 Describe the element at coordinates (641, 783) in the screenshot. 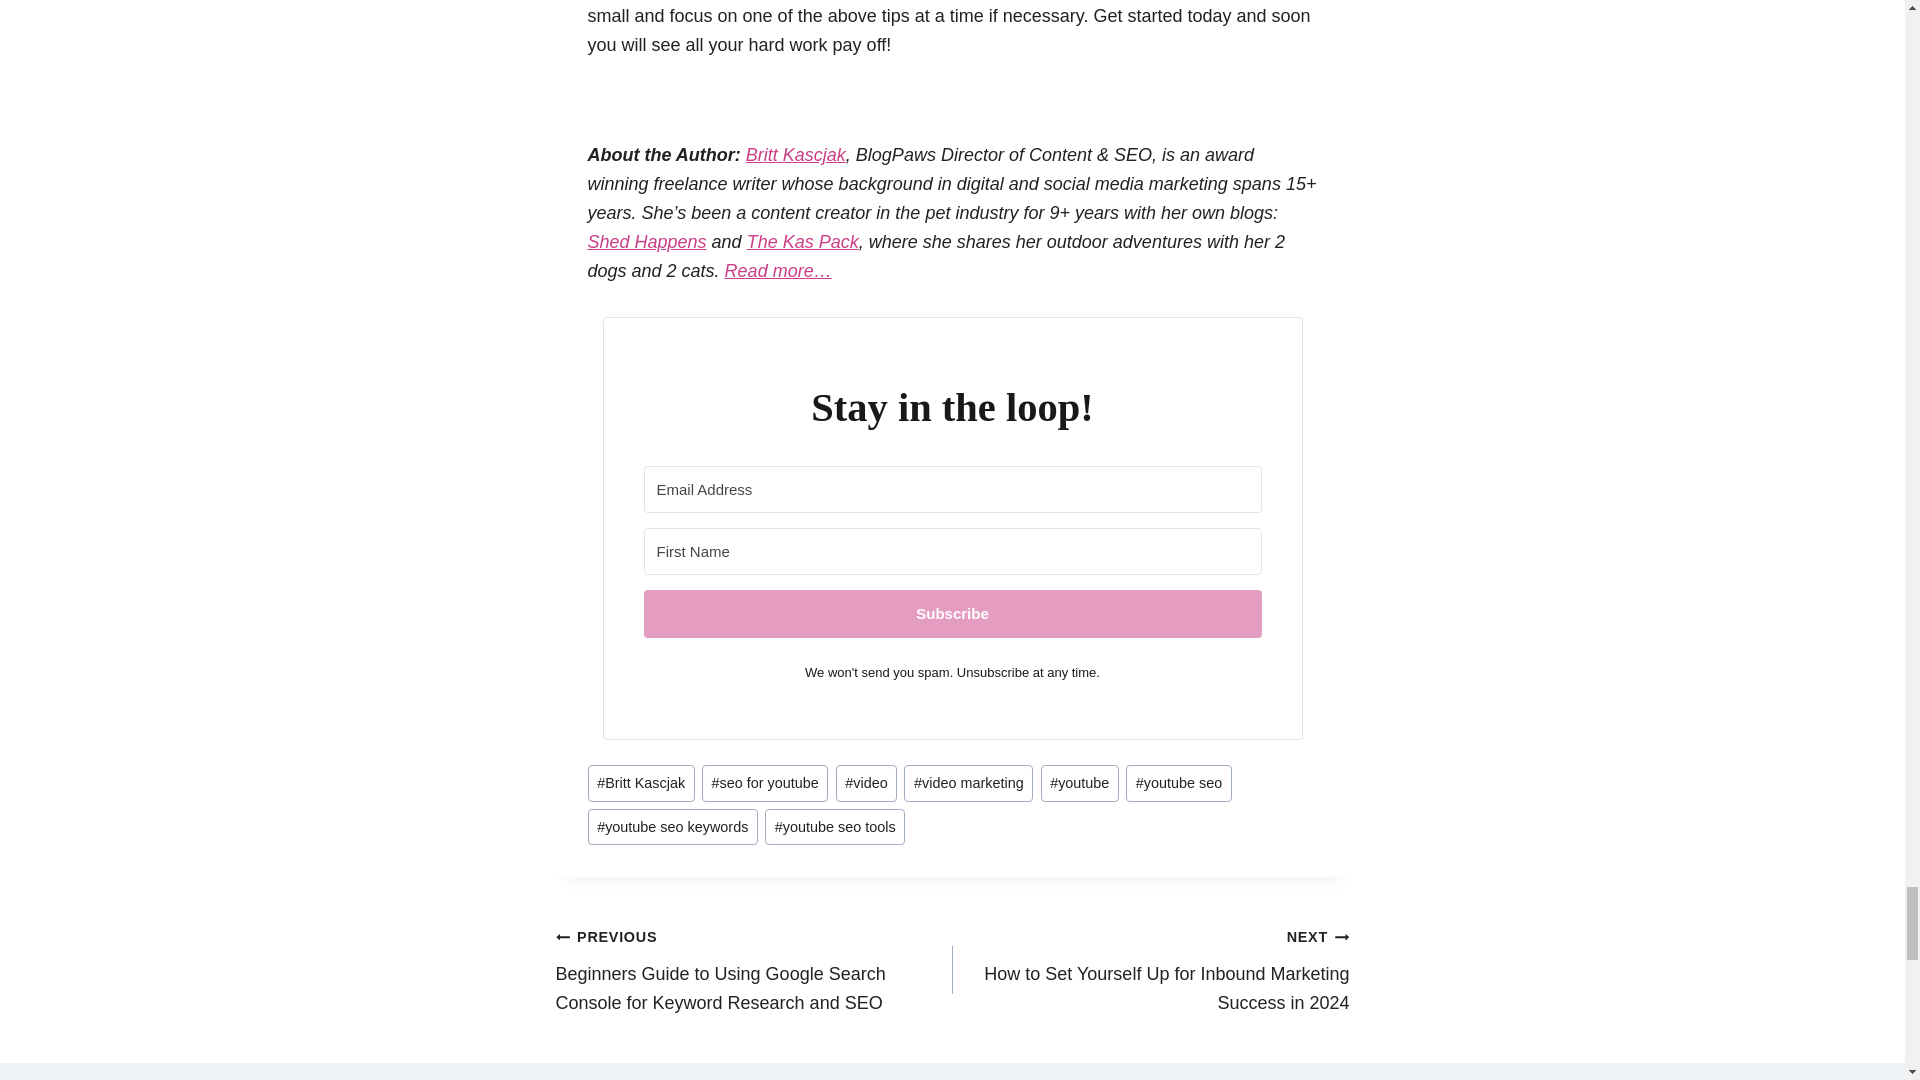

I see `Britt Kascjak` at that location.